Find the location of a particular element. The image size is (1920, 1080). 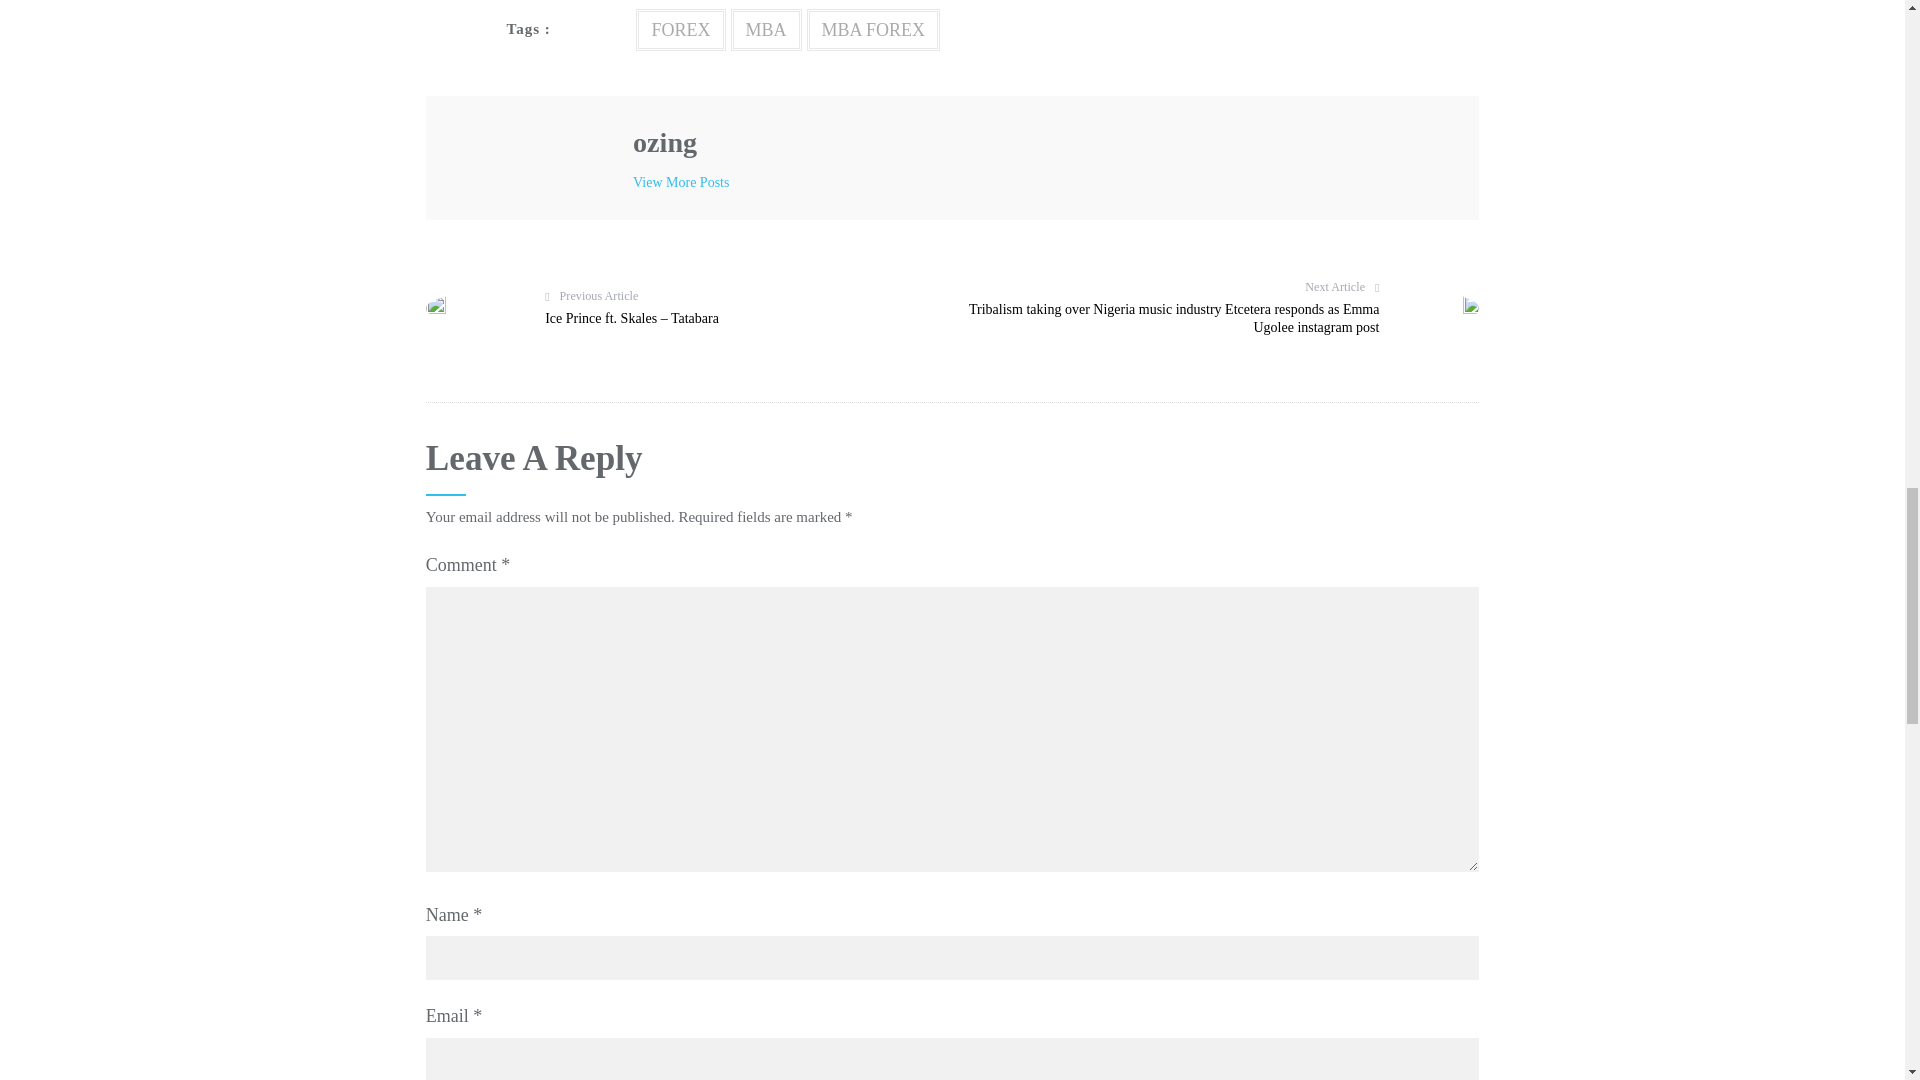

MBA FOREX is located at coordinates (873, 29).